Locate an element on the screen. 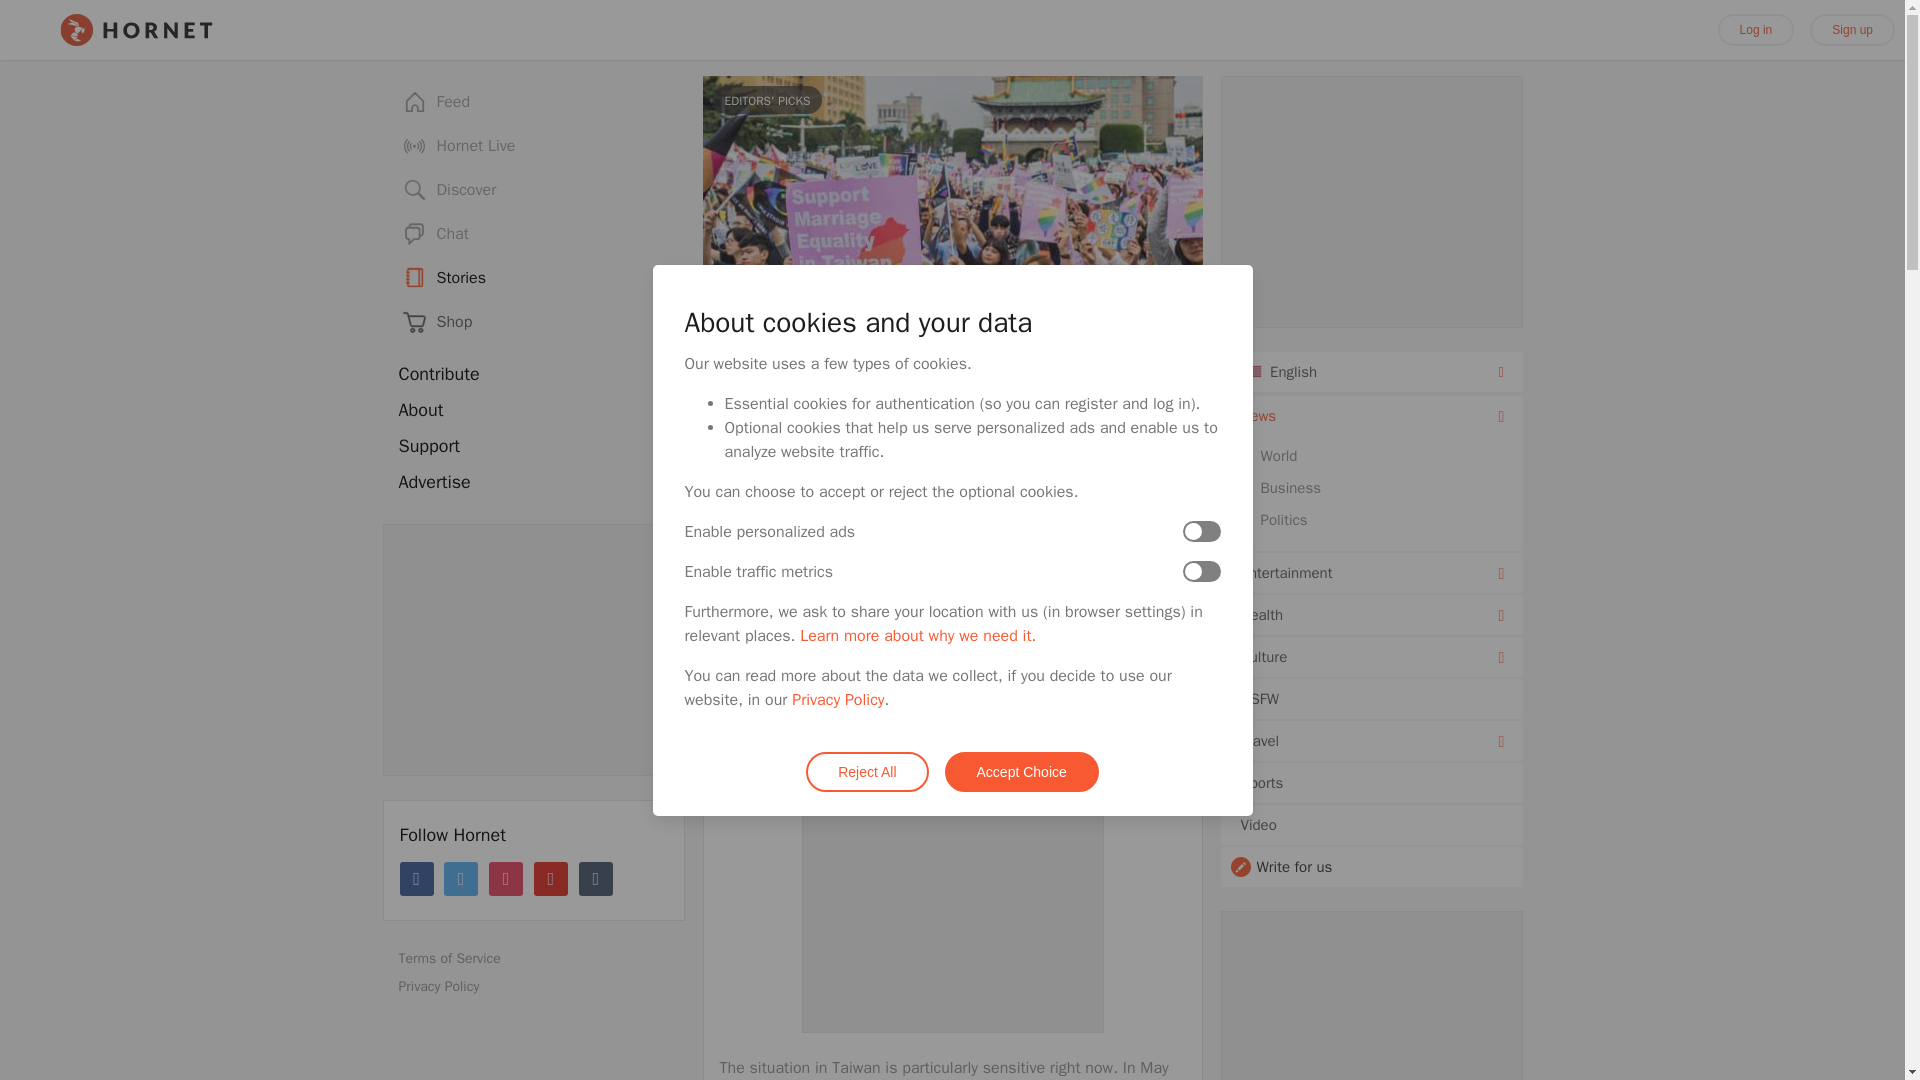  Matt Baume is located at coordinates (824, 470).